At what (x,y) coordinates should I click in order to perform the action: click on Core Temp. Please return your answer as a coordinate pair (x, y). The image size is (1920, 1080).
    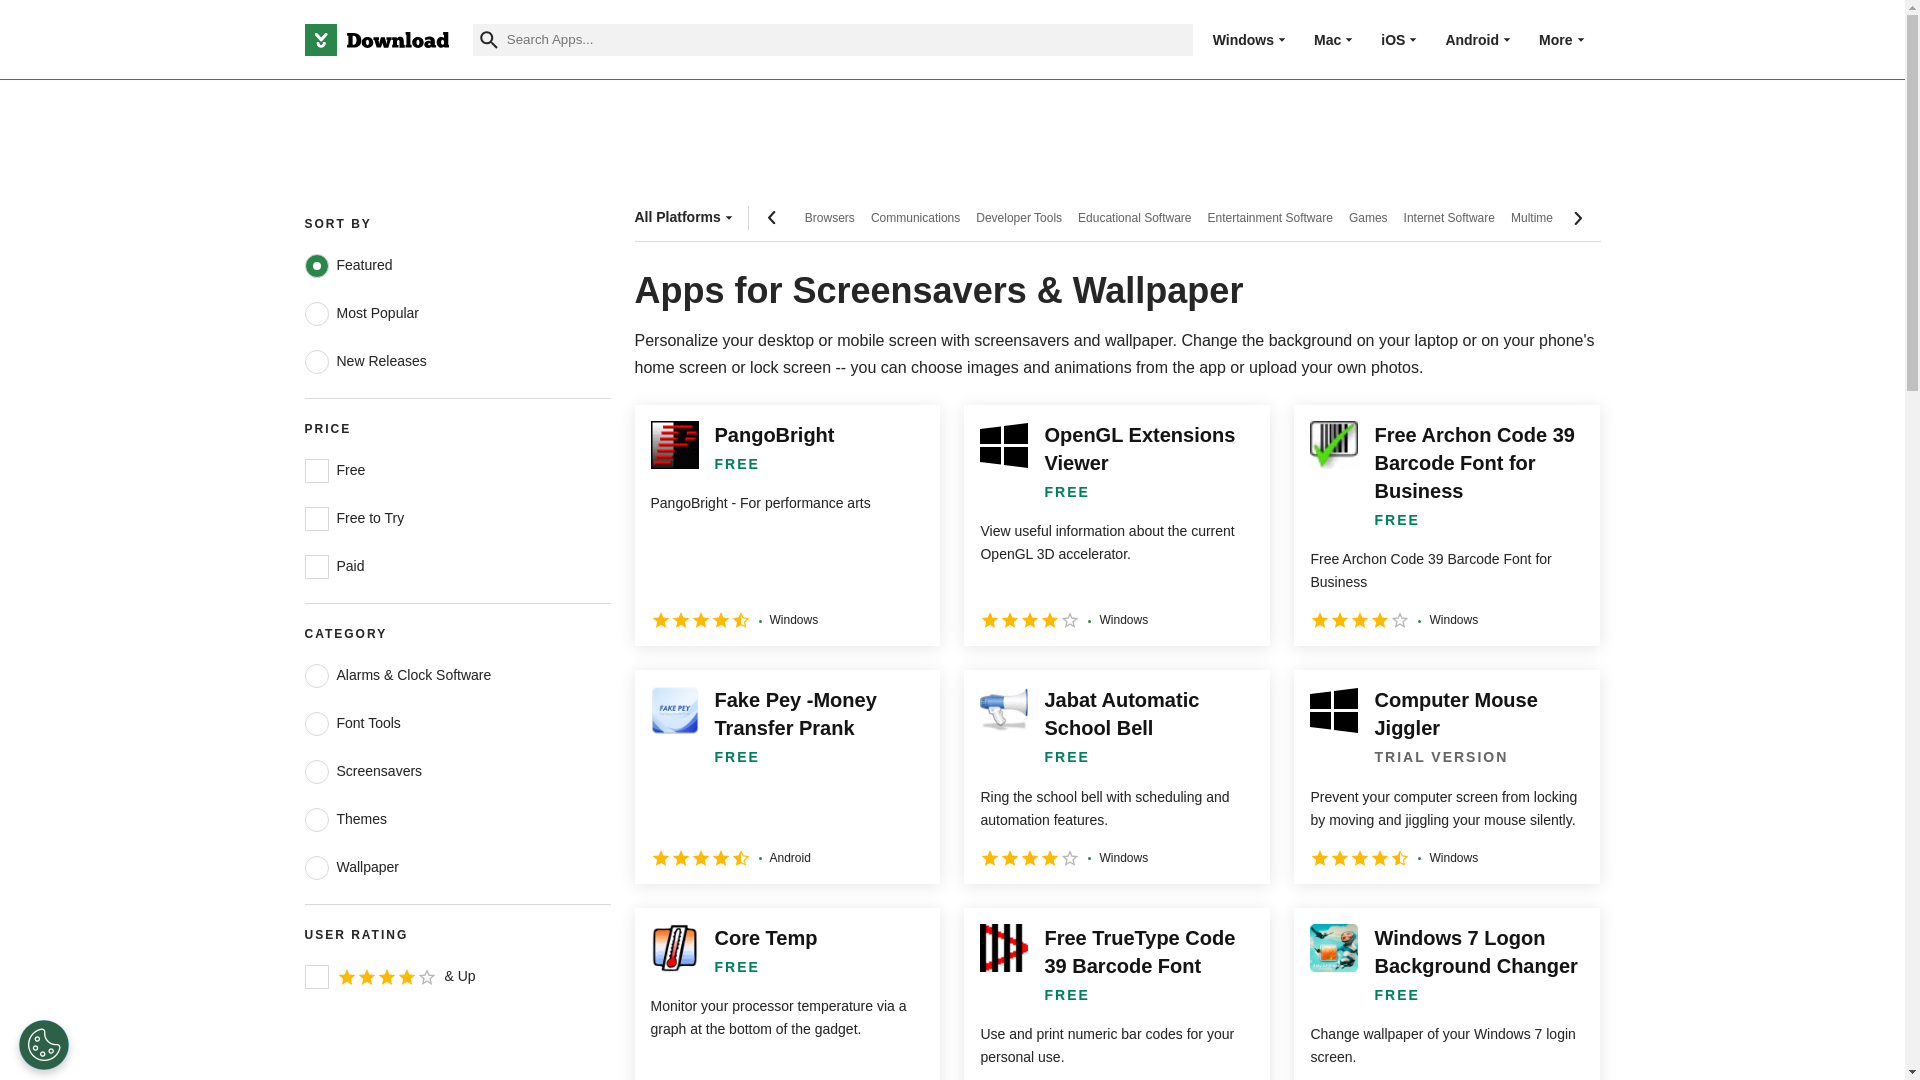
    Looking at the image, I should click on (786, 994).